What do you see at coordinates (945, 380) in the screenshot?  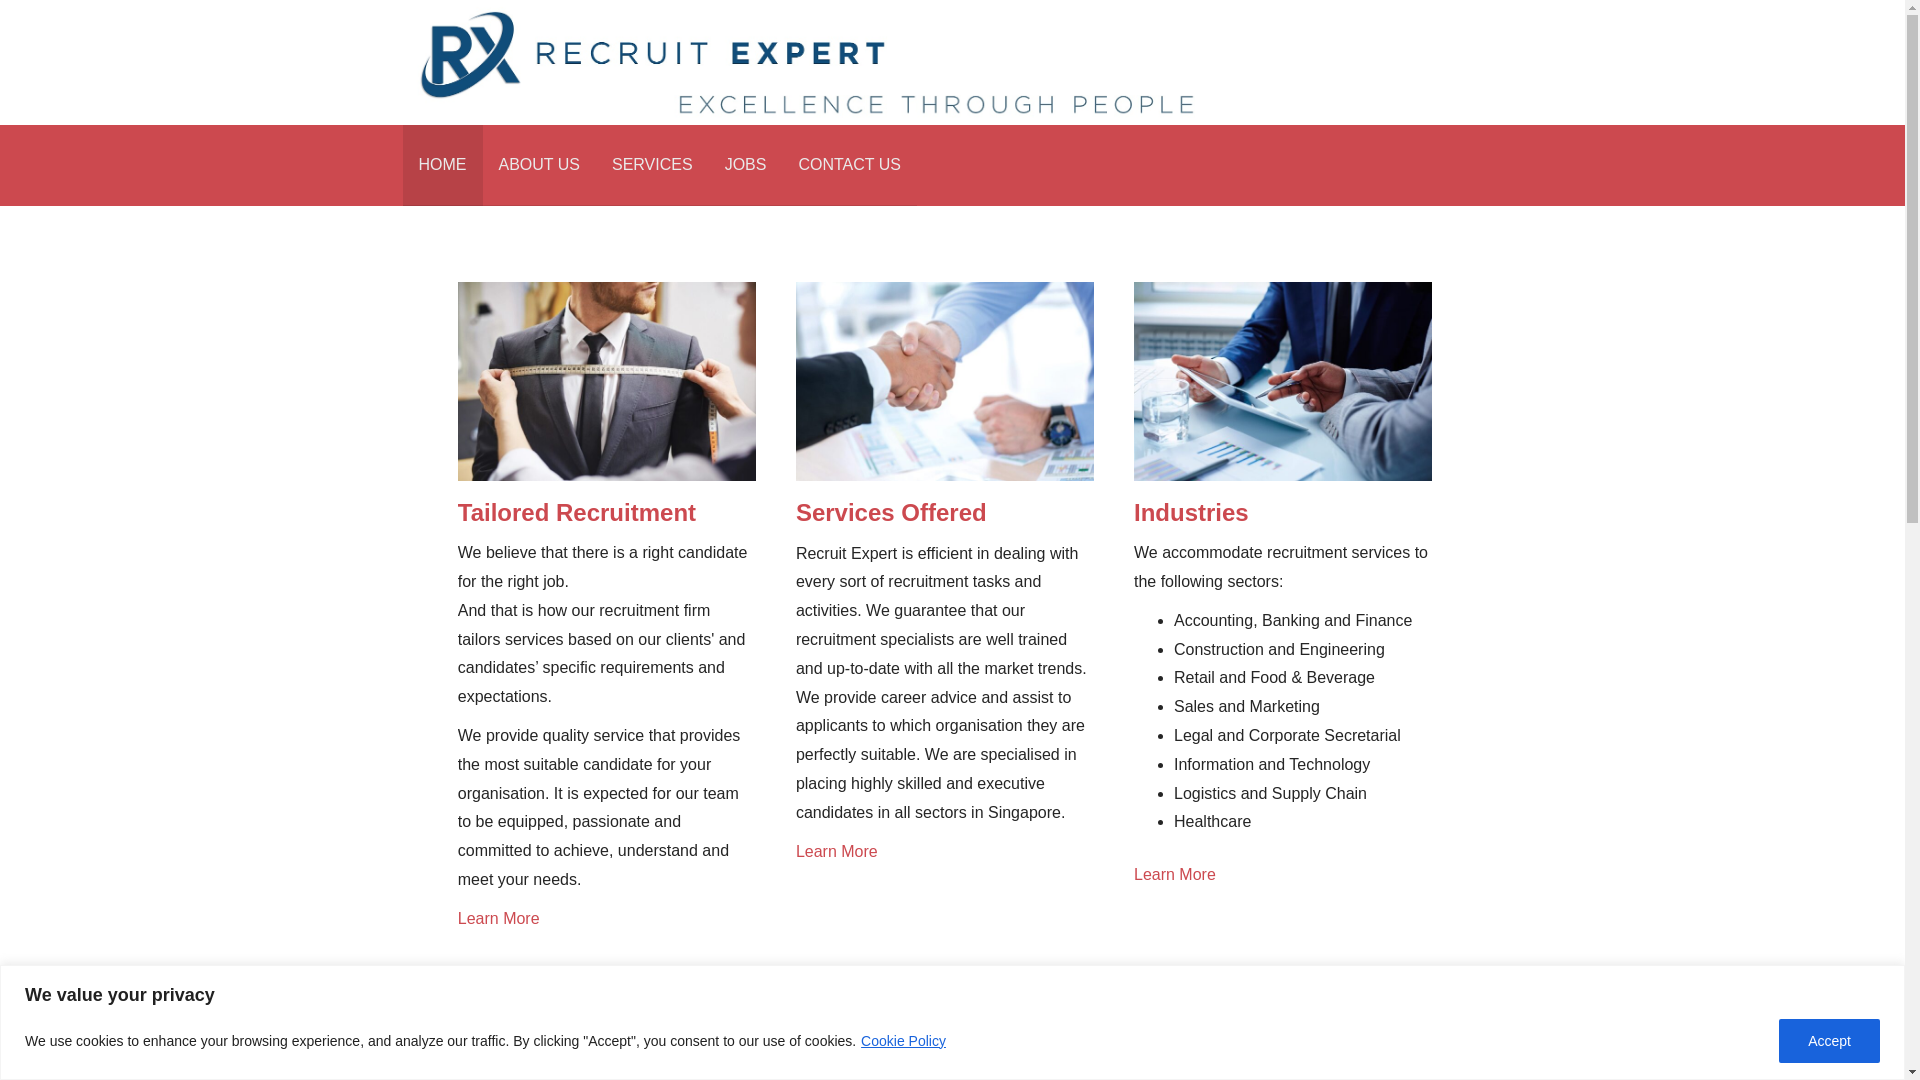 I see `qtq80-hHEsXA` at bounding box center [945, 380].